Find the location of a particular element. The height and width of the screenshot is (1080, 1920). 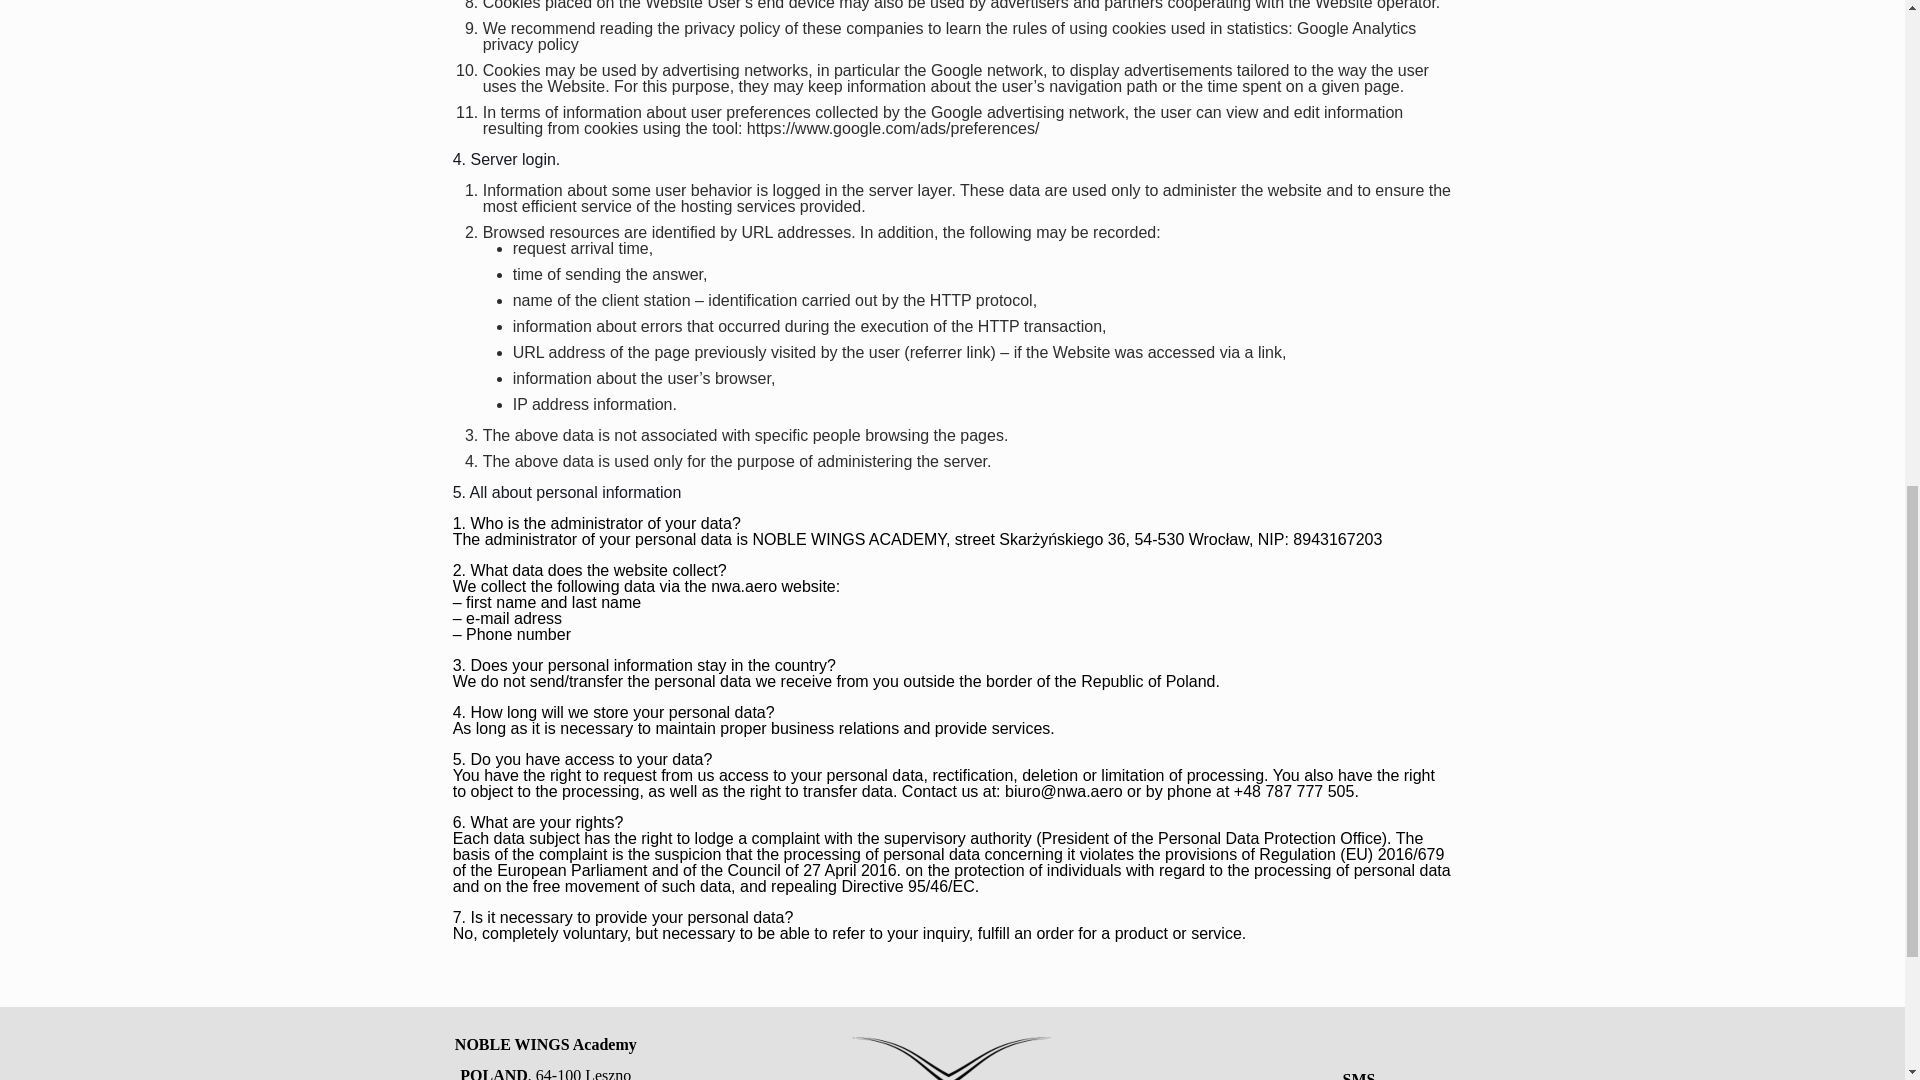

SMS is located at coordinates (1359, 1076).